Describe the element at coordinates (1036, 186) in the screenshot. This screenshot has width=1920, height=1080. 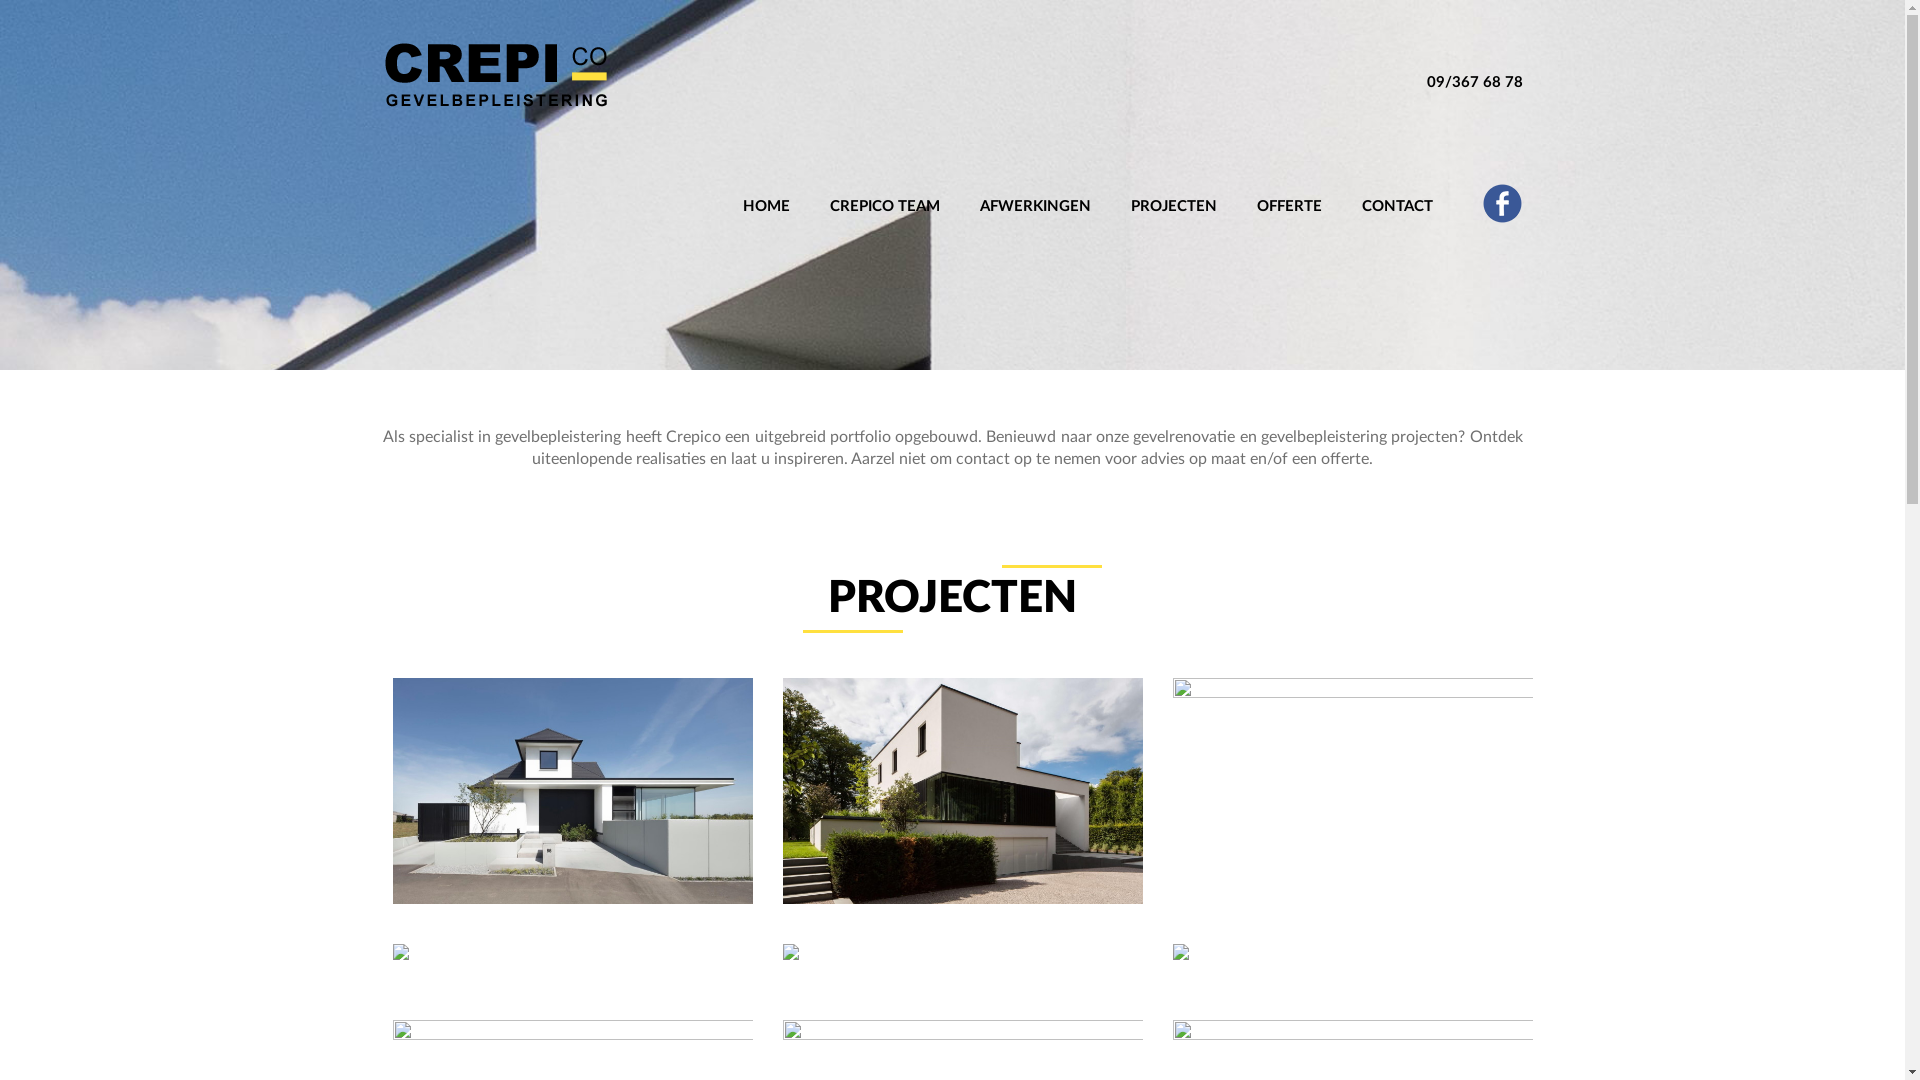
I see `AFWERKINGEN` at that location.